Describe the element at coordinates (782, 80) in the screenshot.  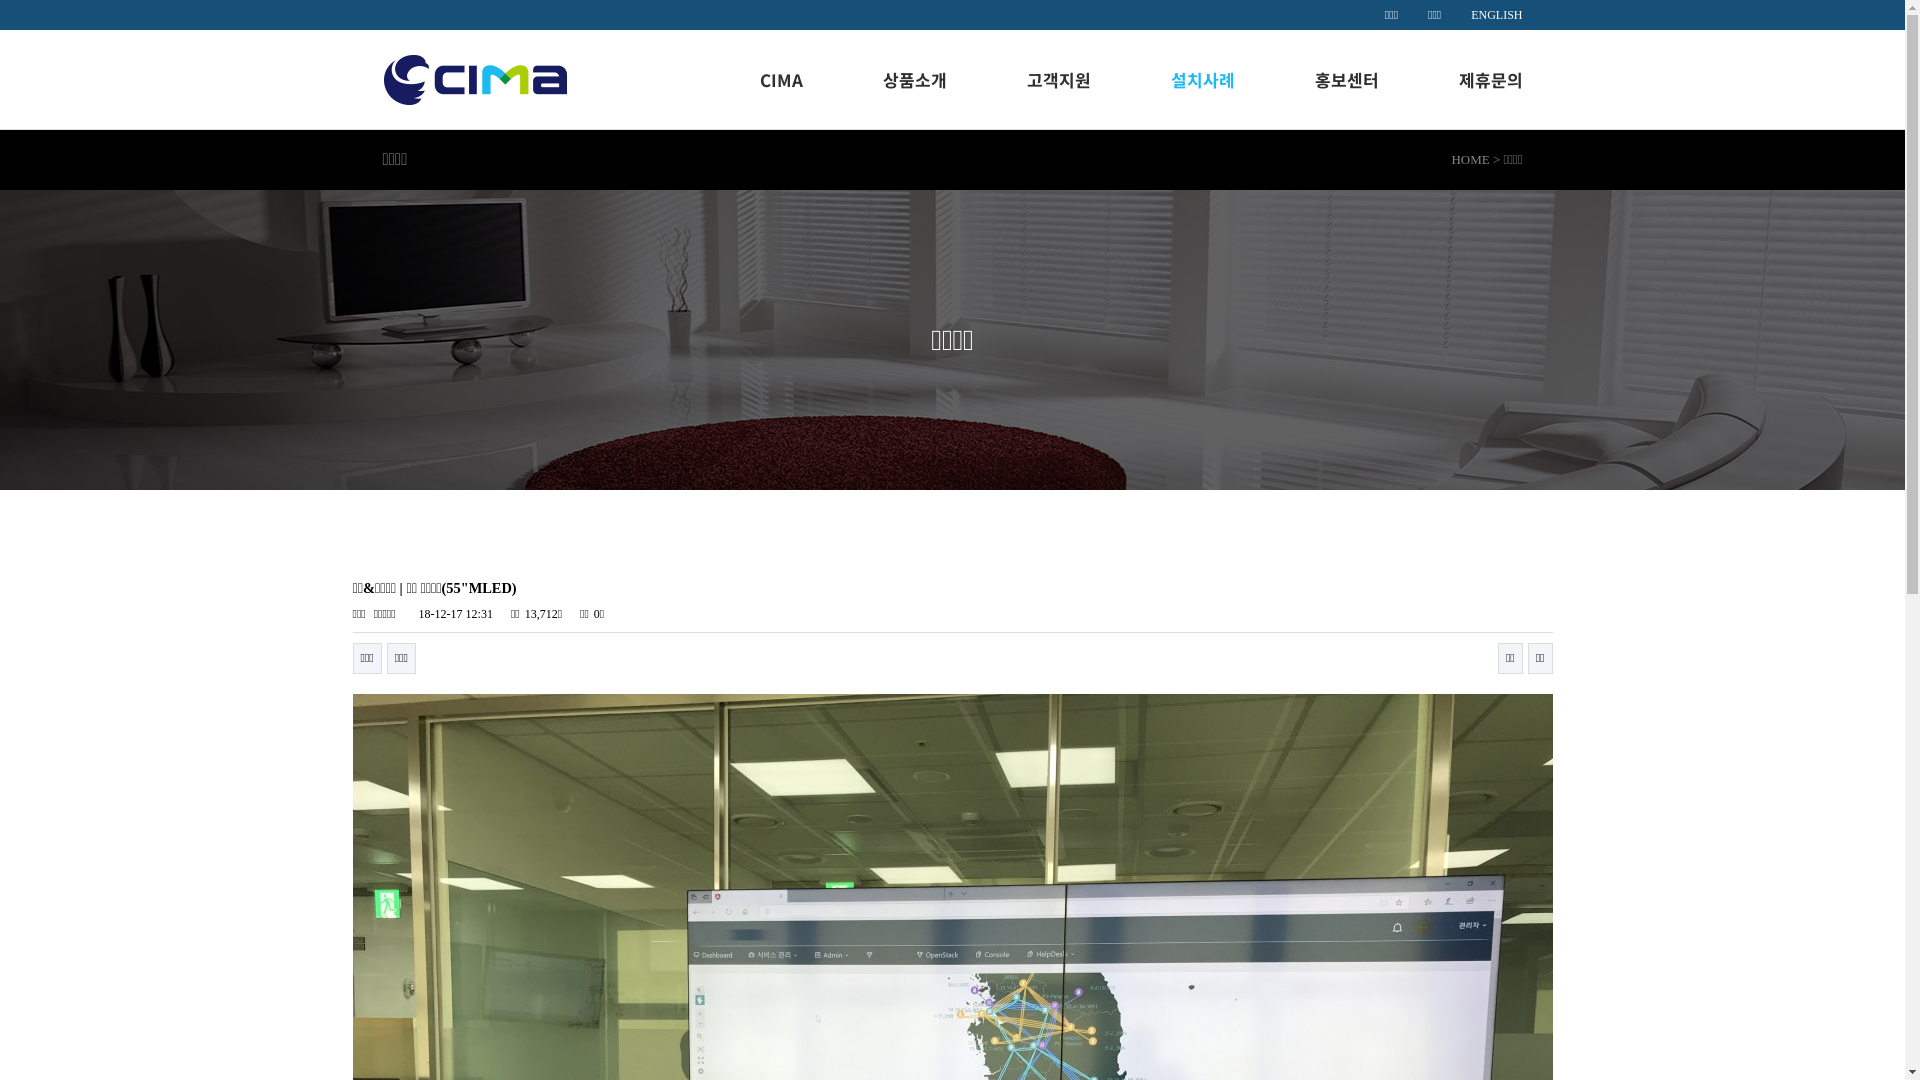
I see `CIMA` at that location.